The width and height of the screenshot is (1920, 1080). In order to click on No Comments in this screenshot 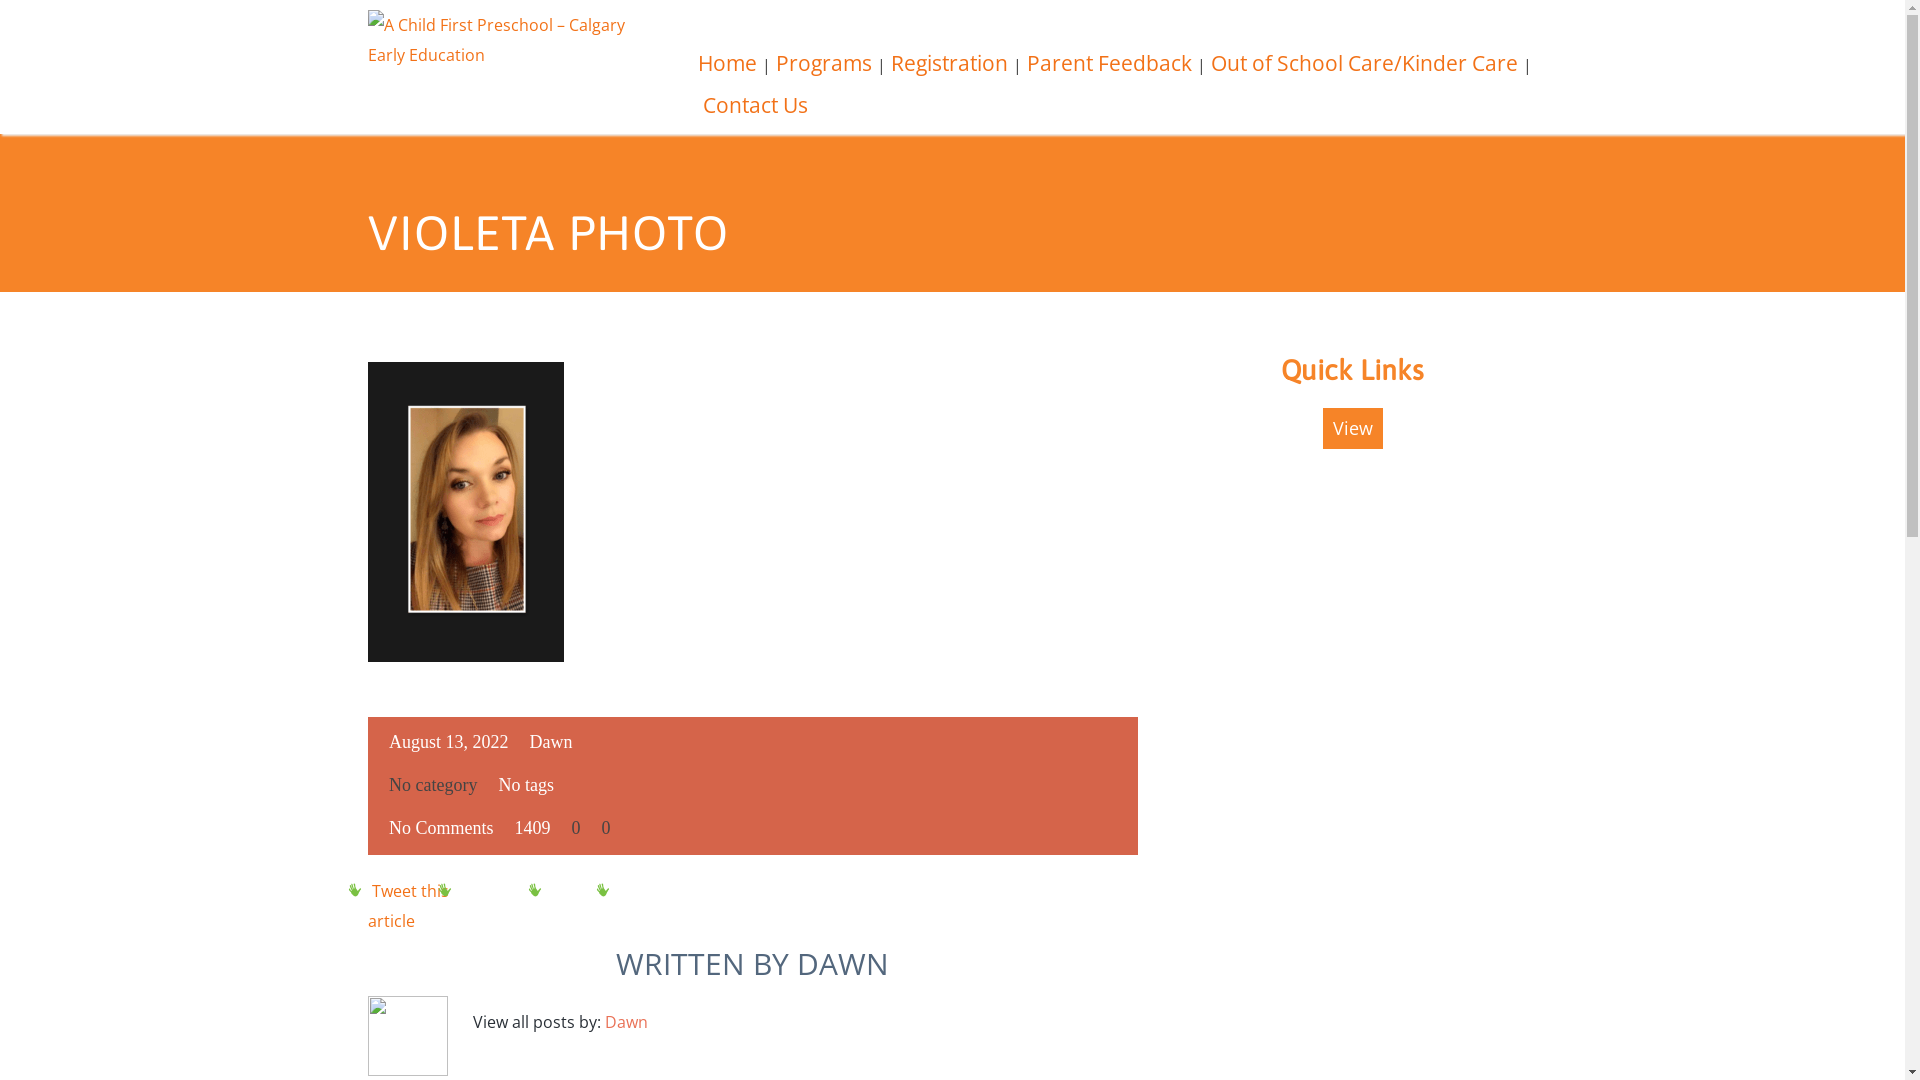, I will do `click(441, 828)`.